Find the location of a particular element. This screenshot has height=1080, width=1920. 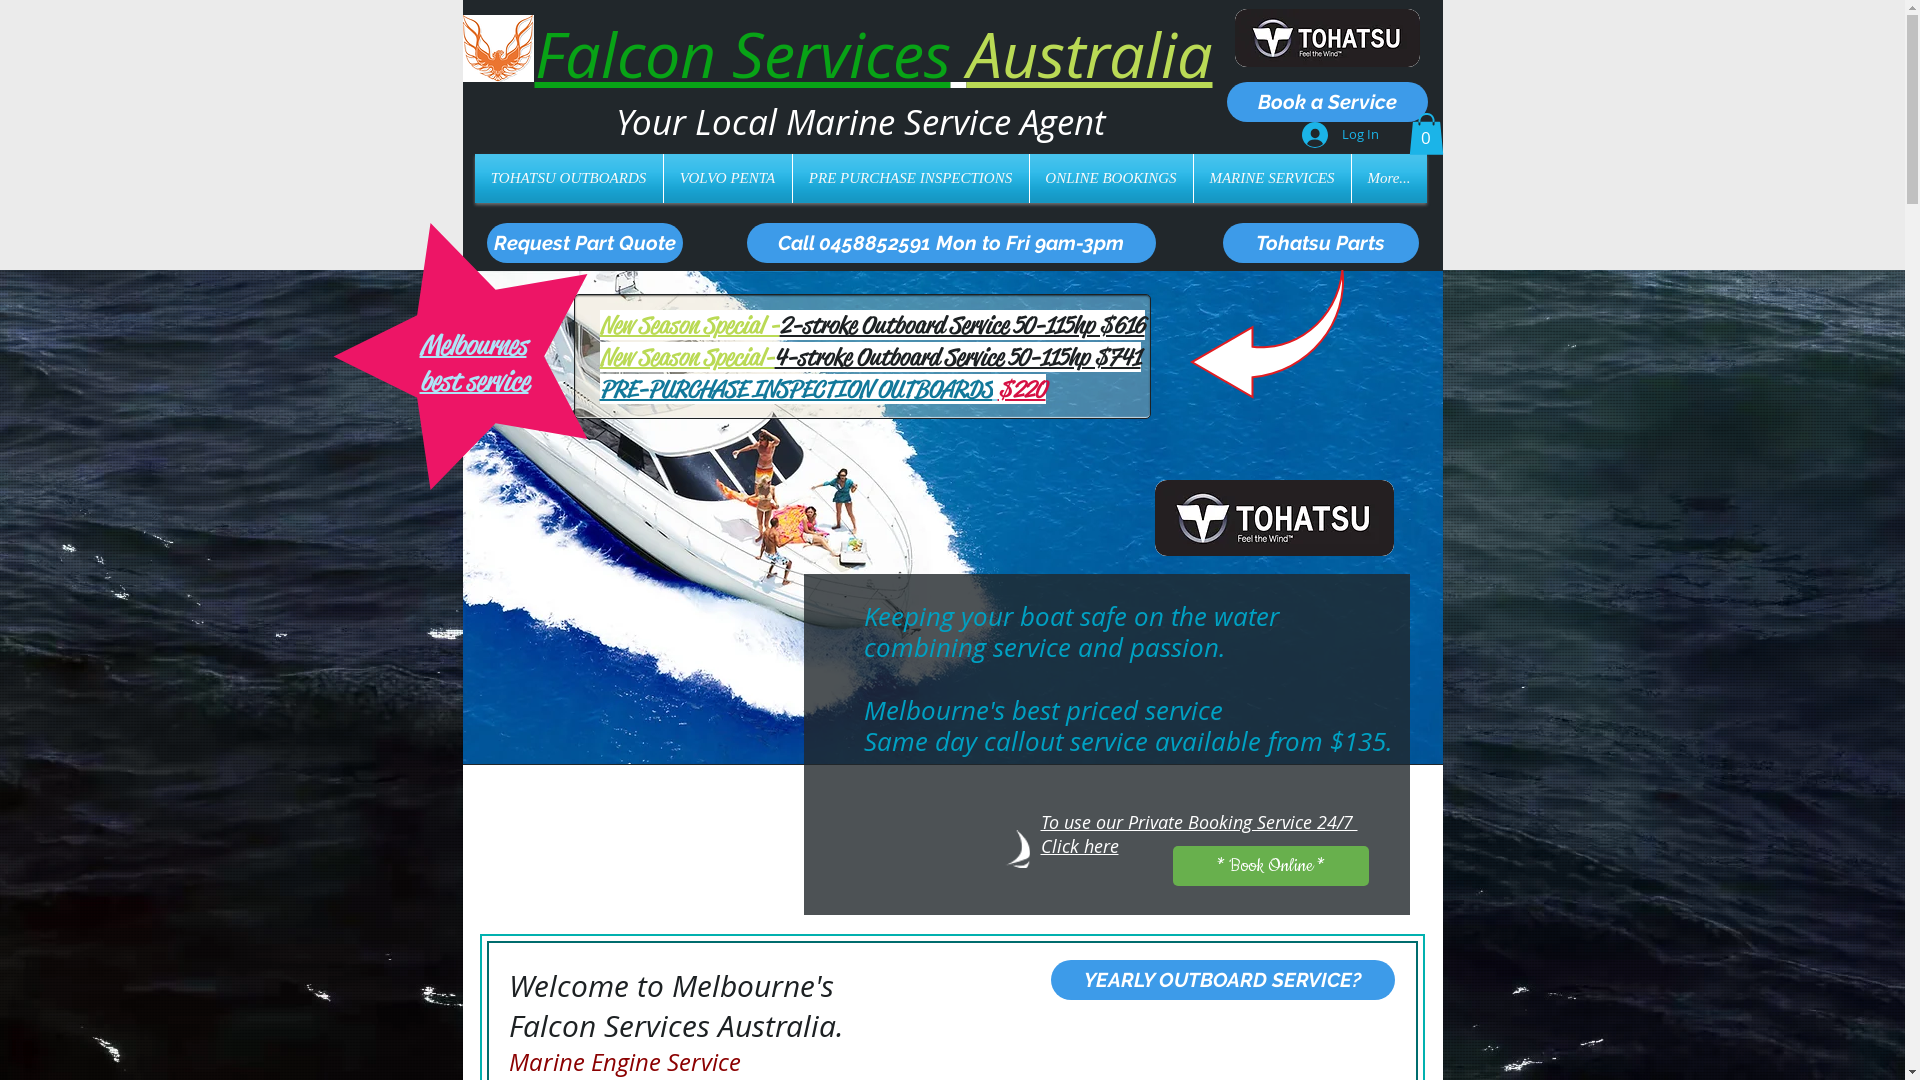

YEARLY OUTBOARD SERVICE? is located at coordinates (1222, 980).